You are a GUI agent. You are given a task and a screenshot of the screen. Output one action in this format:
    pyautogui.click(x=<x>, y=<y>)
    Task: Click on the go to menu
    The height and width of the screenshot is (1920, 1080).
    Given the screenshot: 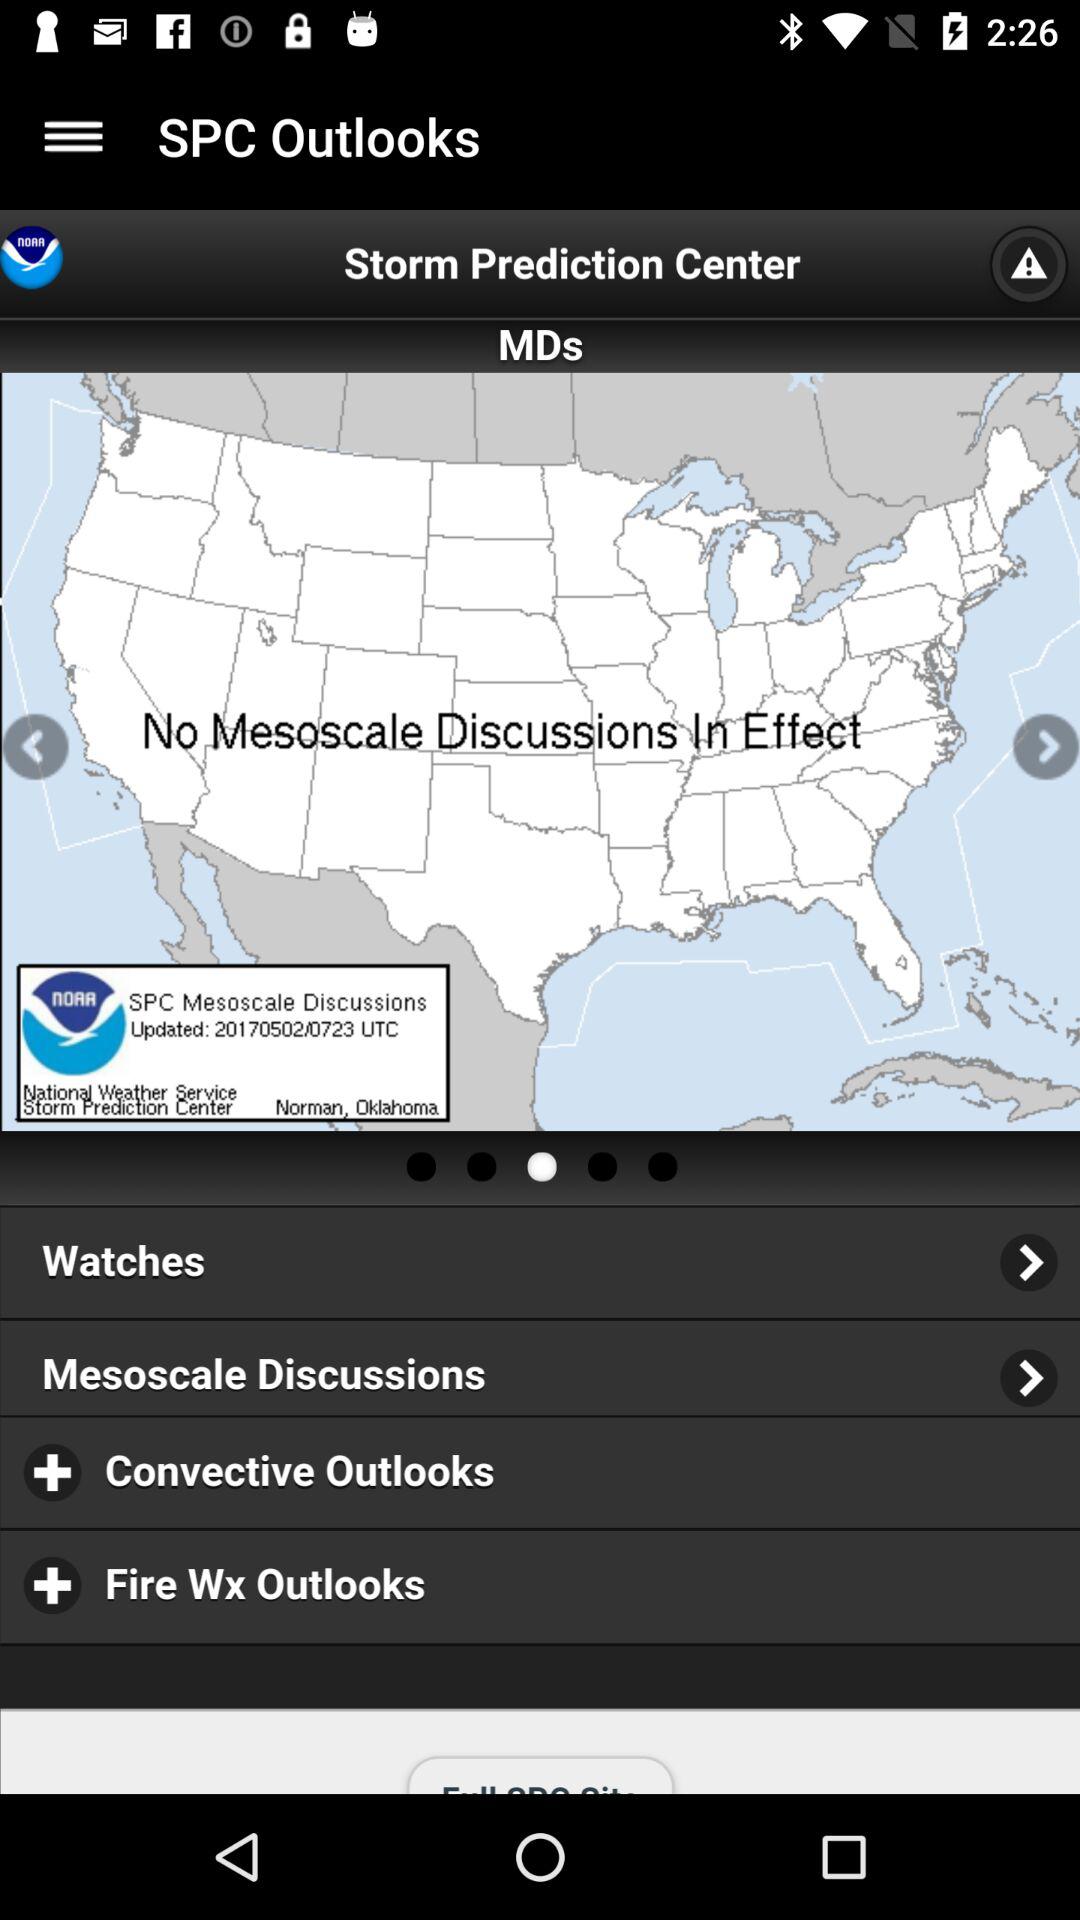 What is the action you would take?
    pyautogui.click(x=74, y=136)
    